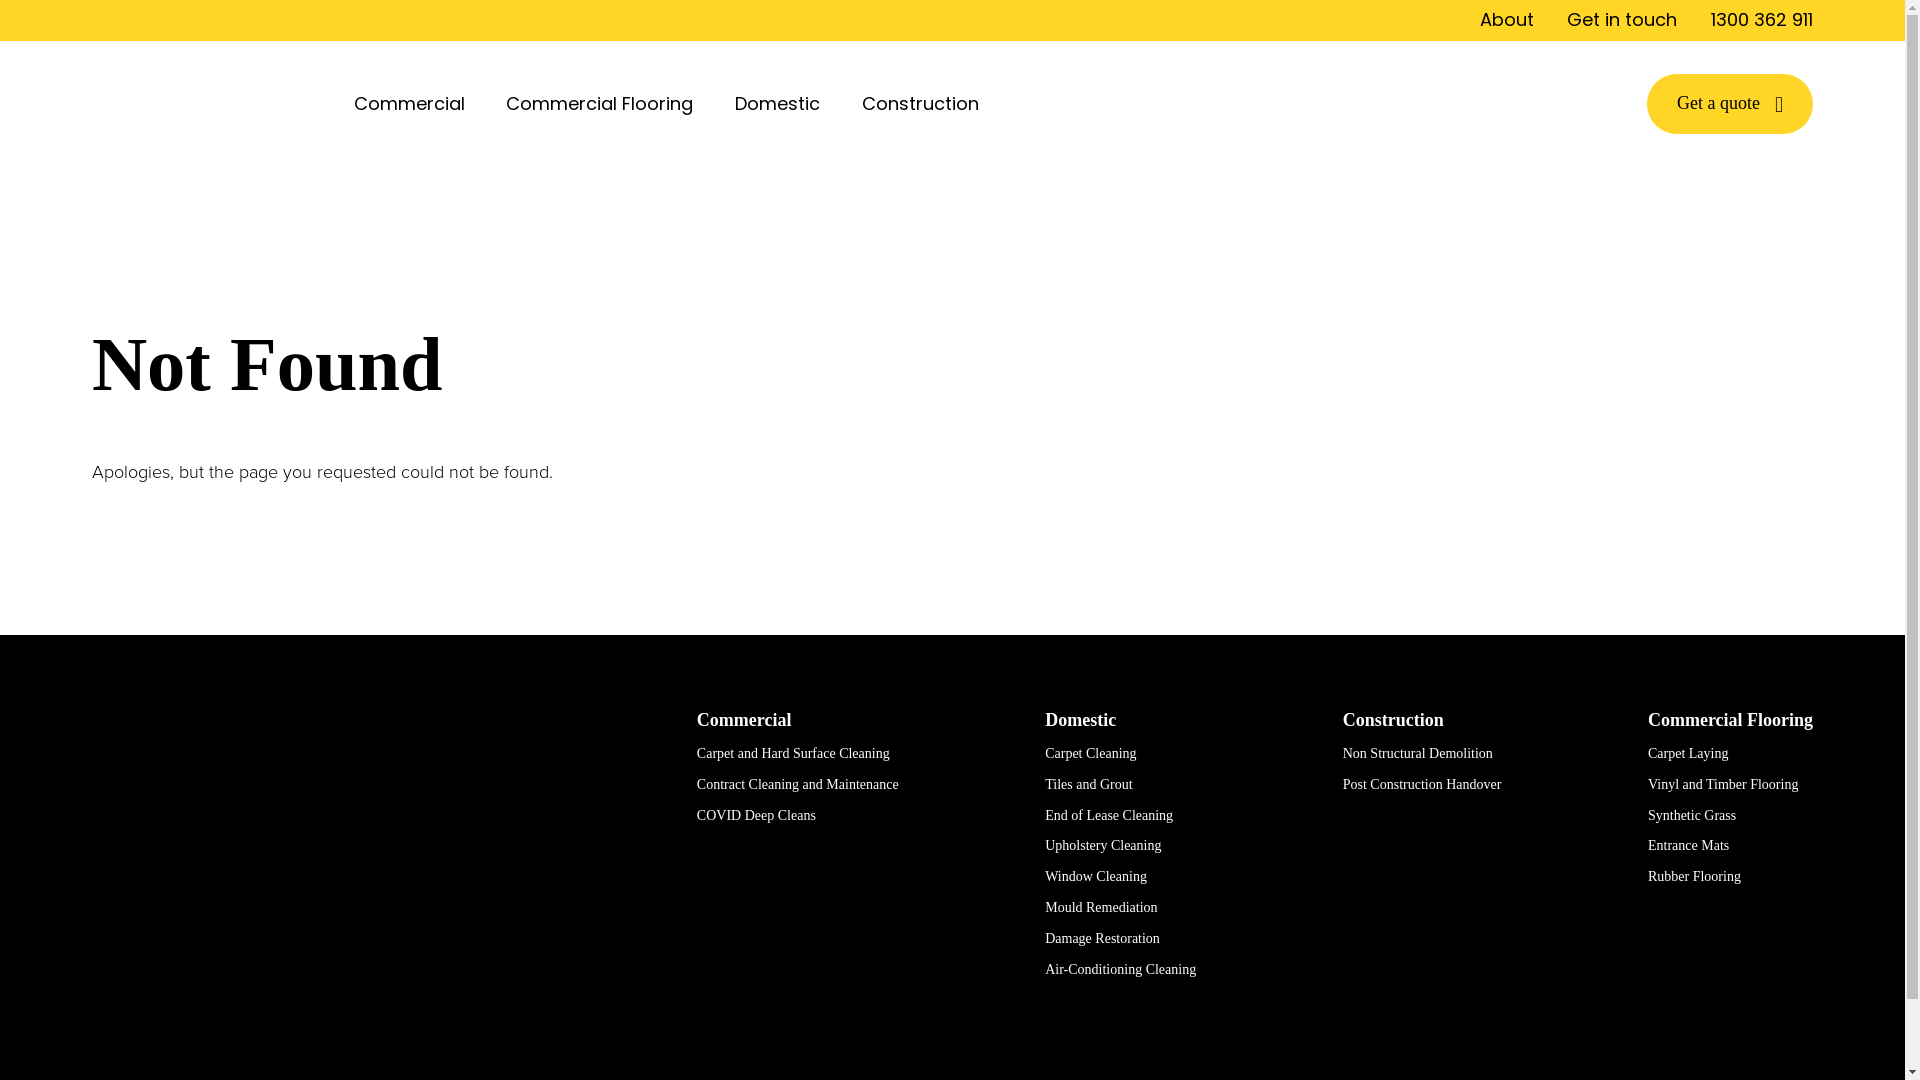 The width and height of the screenshot is (1920, 1080). I want to click on Rubber Flooring, so click(1694, 876).